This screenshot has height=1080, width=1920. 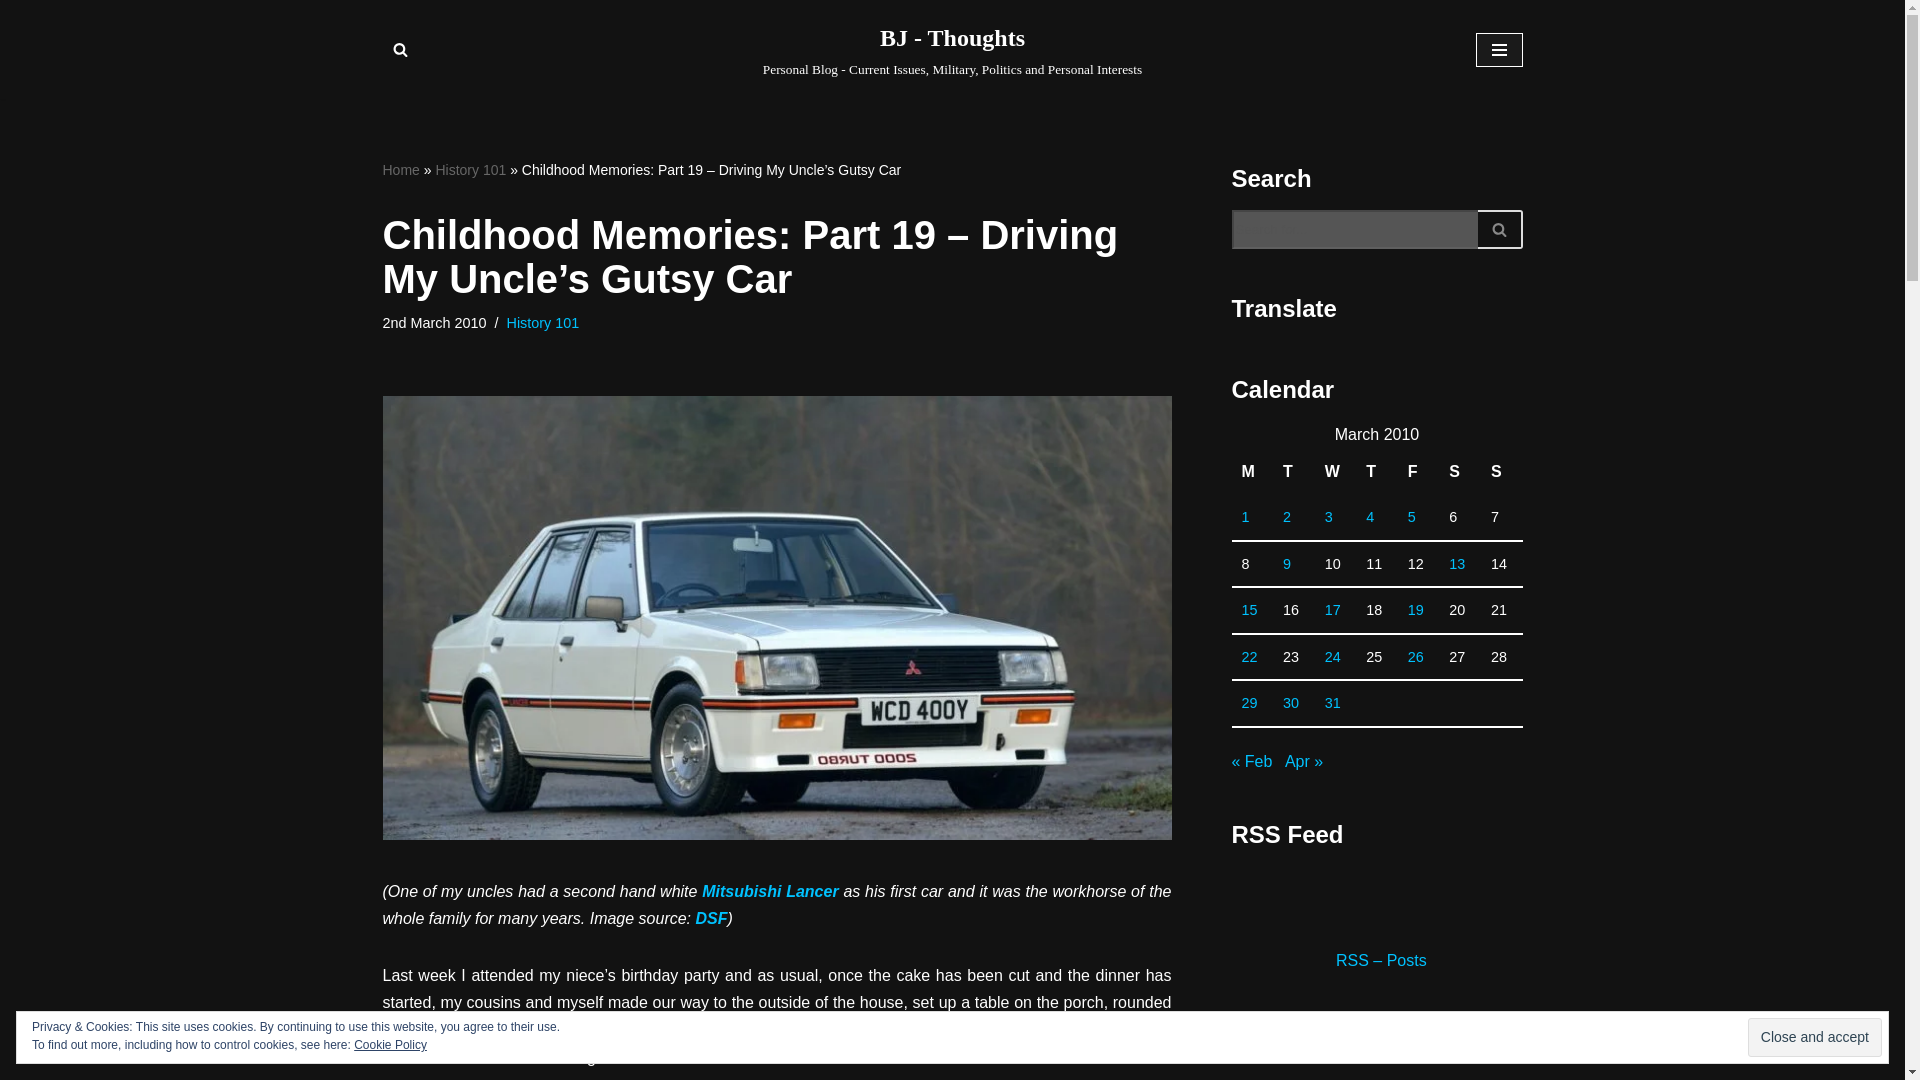 What do you see at coordinates (15, 42) in the screenshot?
I see `Skip to content` at bounding box center [15, 42].